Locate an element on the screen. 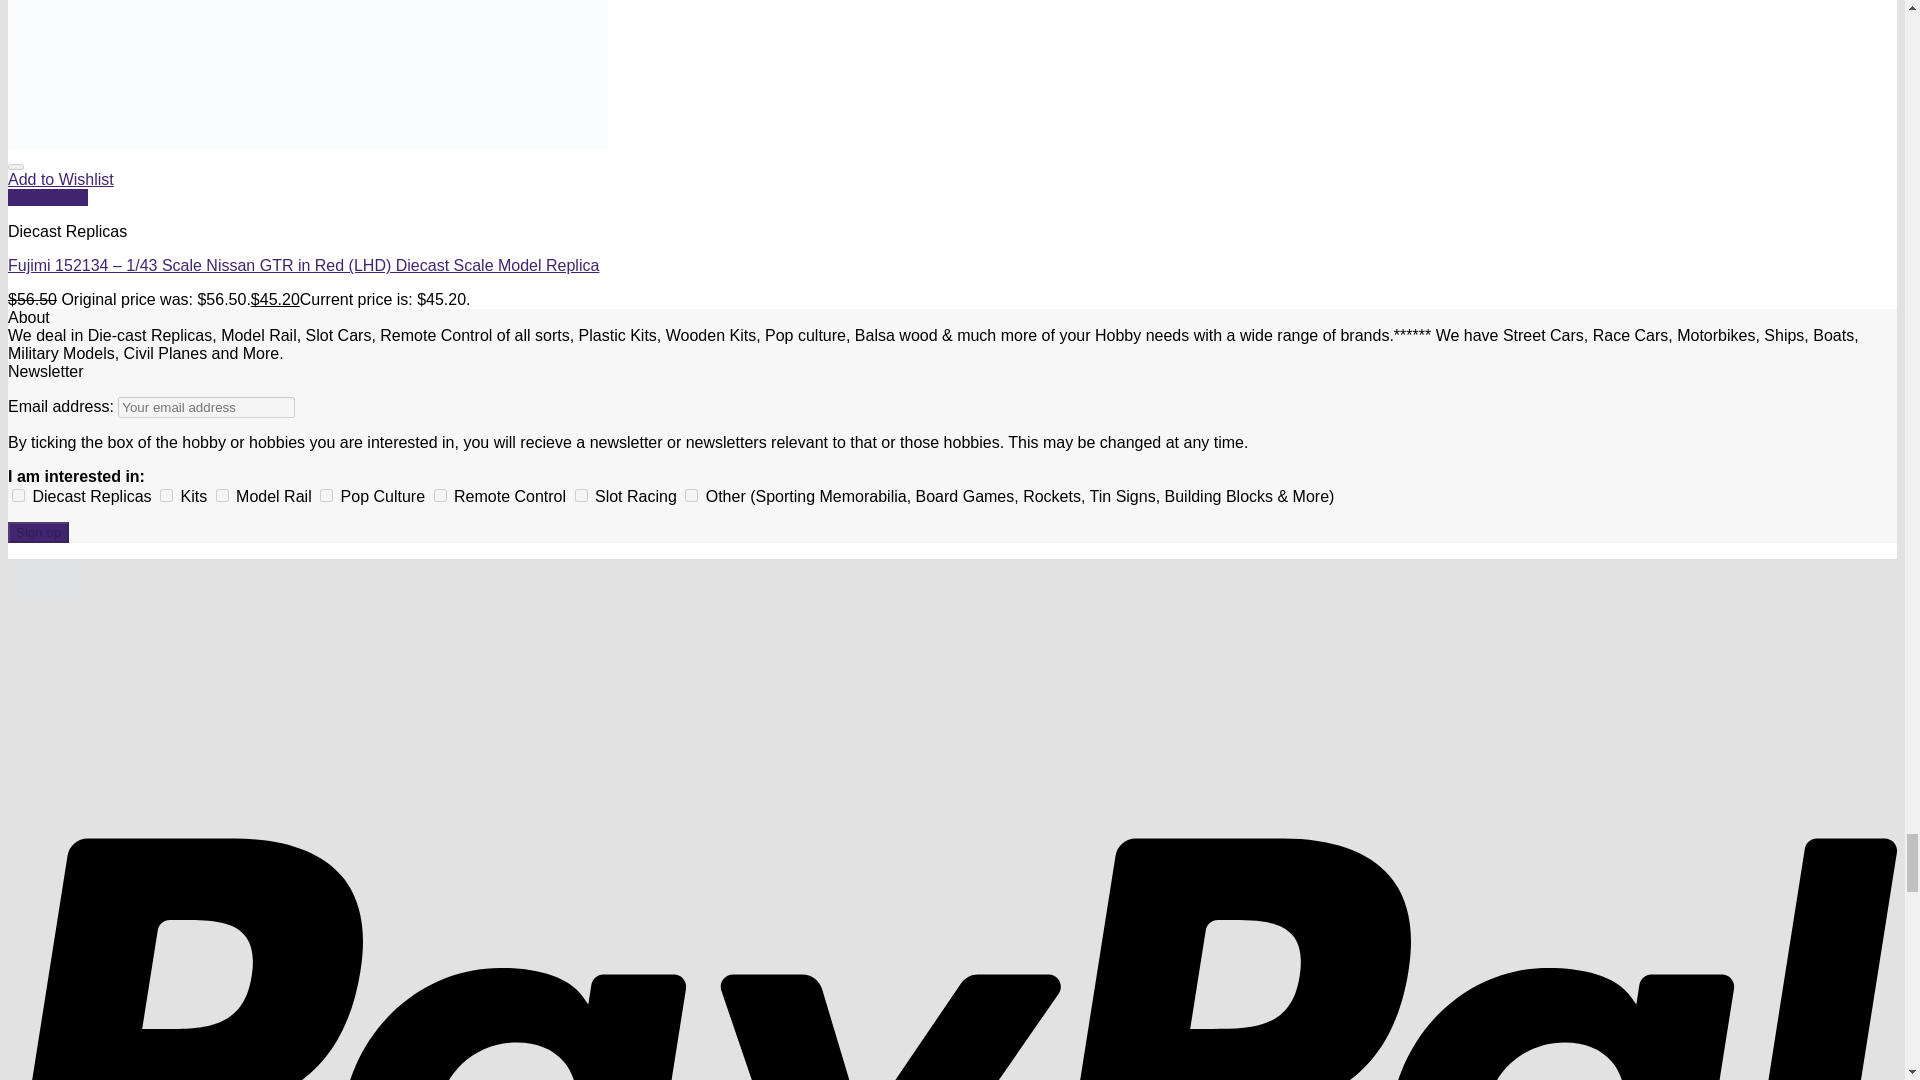  62833 is located at coordinates (166, 496).